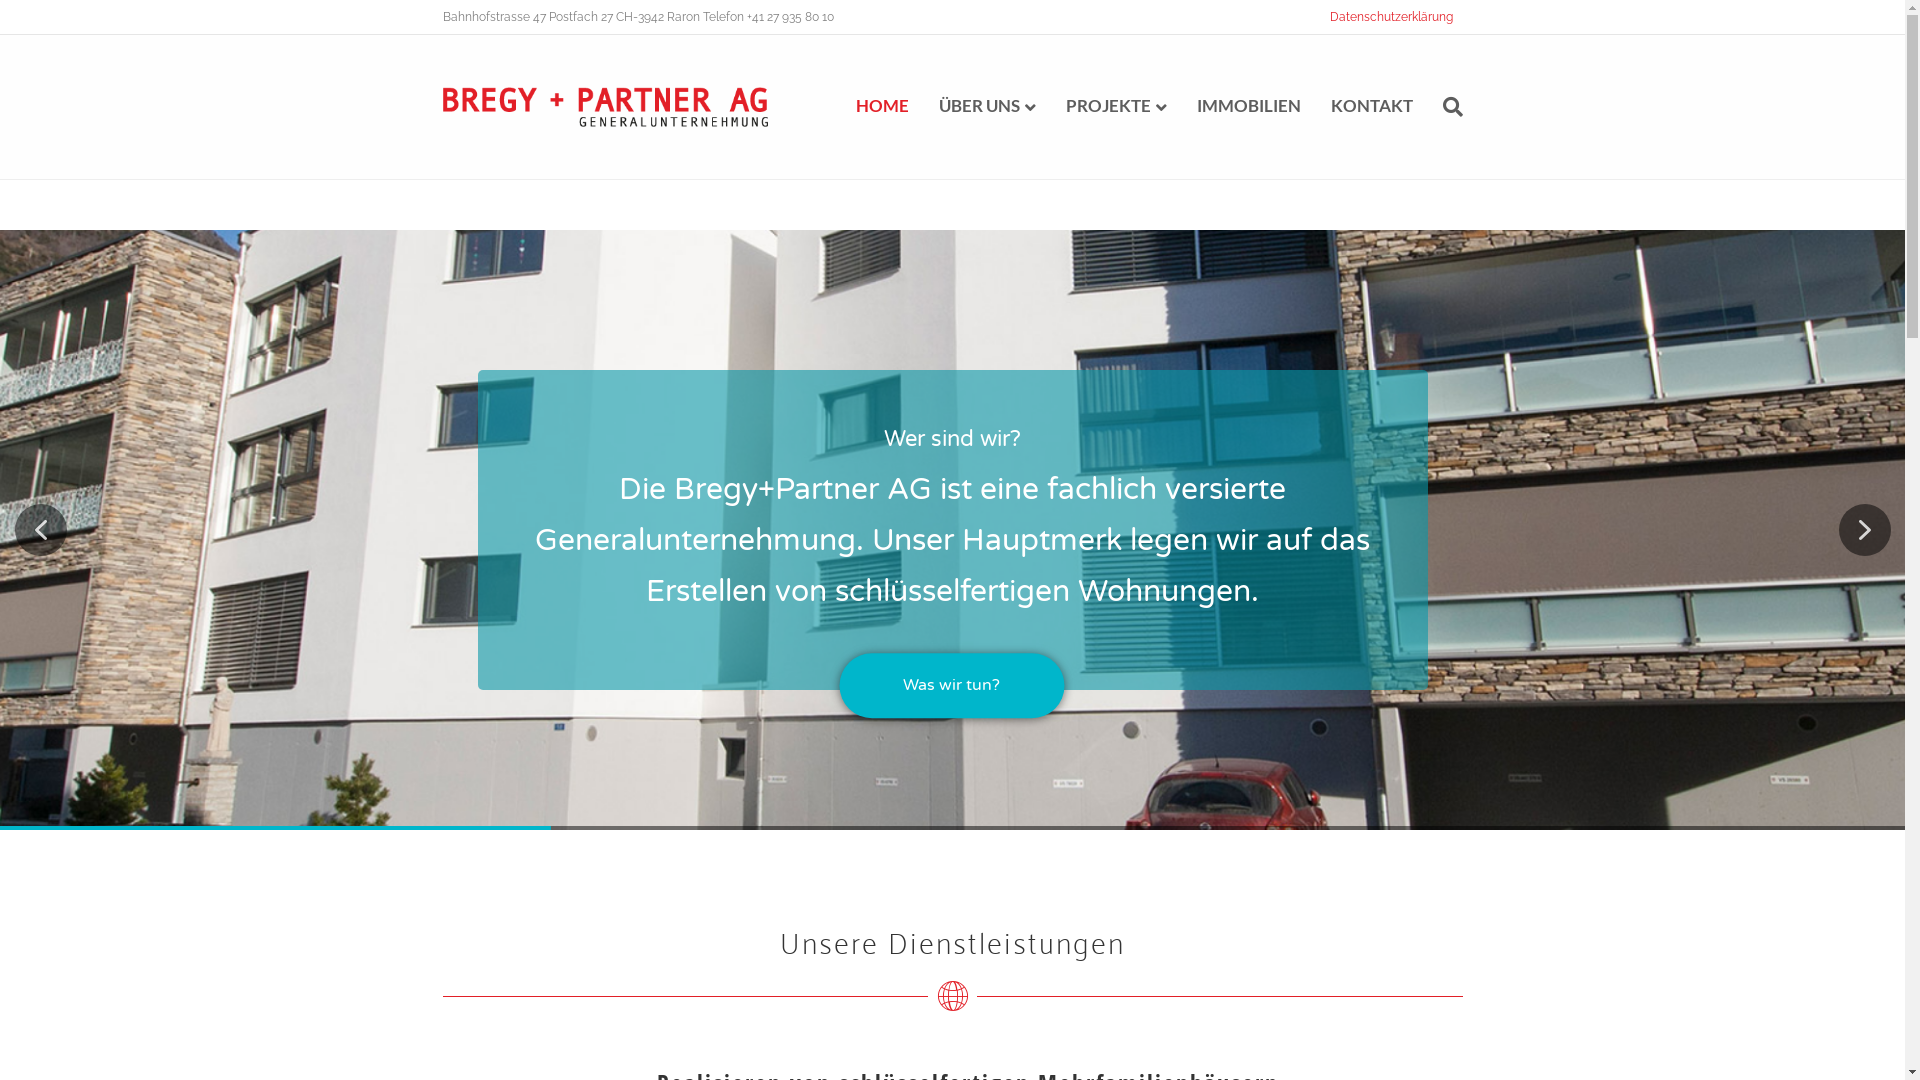 The height and width of the screenshot is (1080, 1920). I want to click on HOME, so click(882, 106).